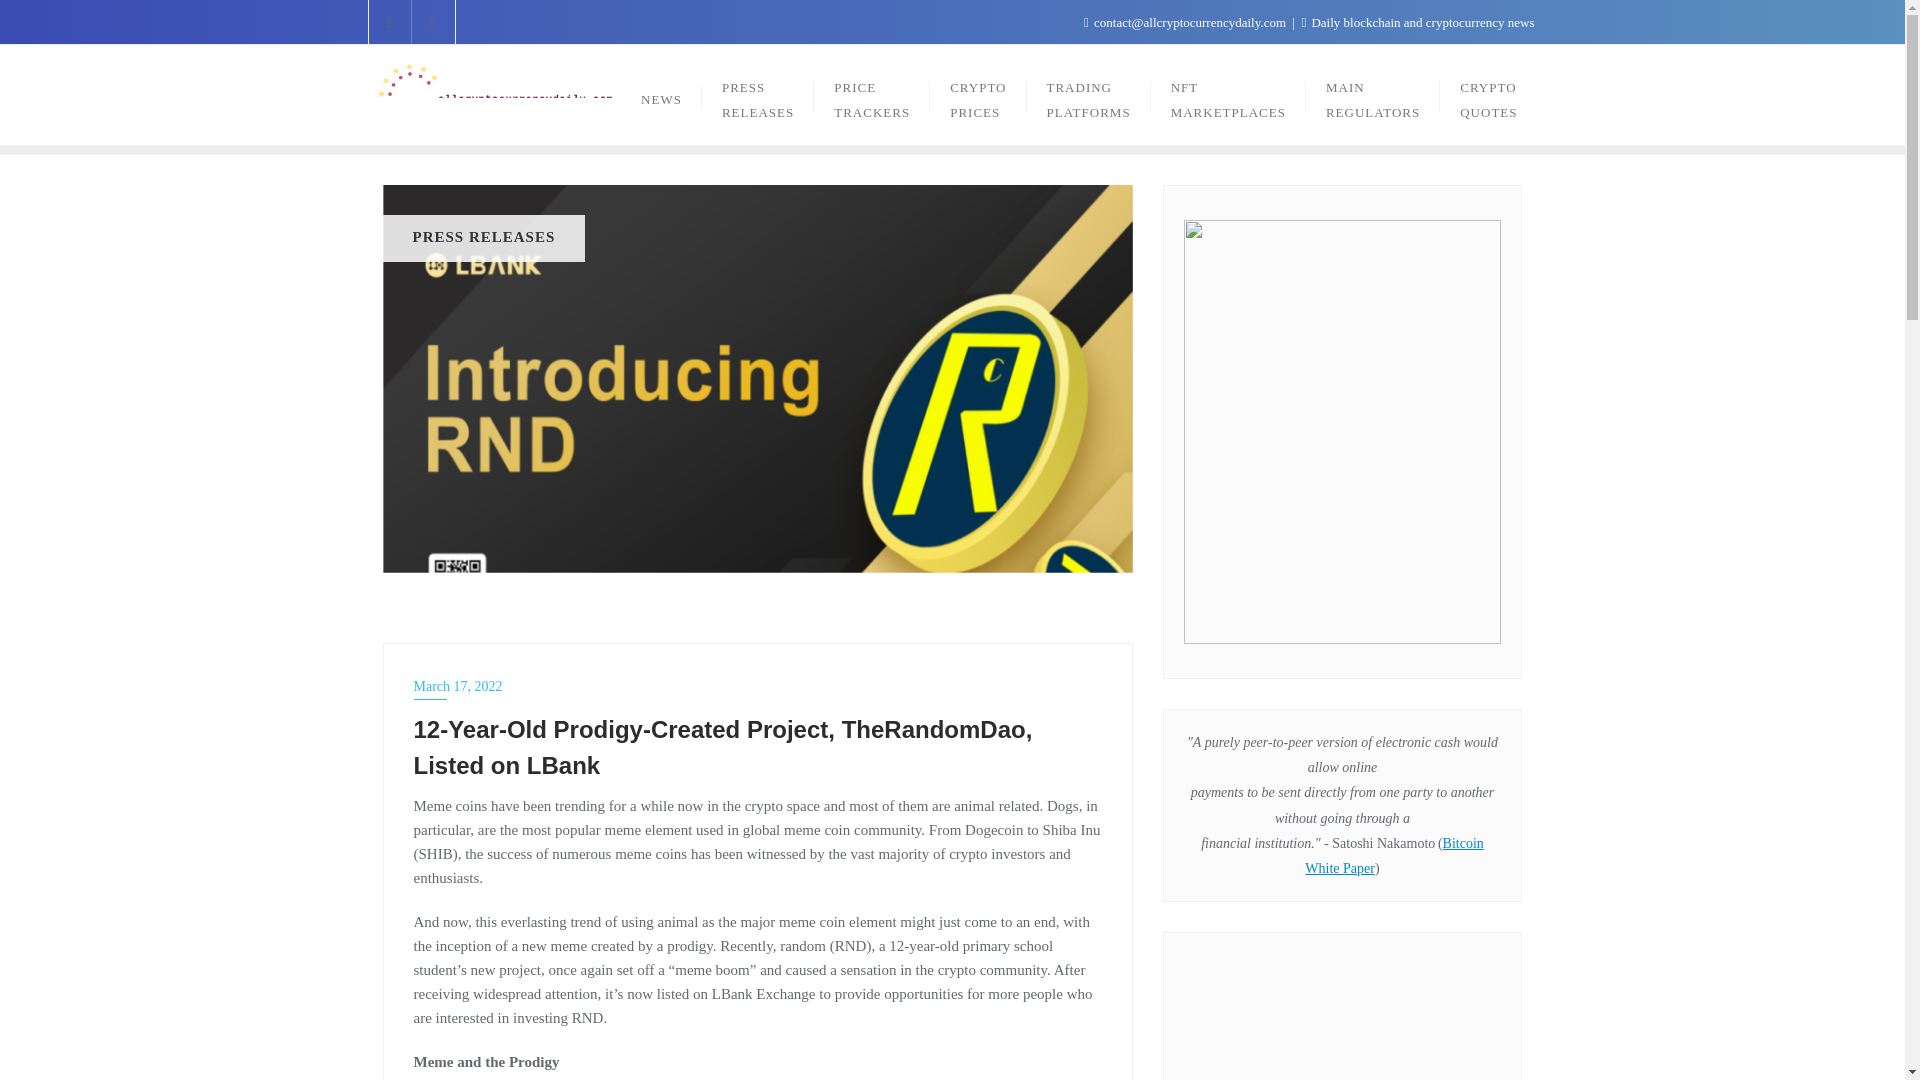 The image size is (1920, 1080). I want to click on NEWS, so click(661, 94).